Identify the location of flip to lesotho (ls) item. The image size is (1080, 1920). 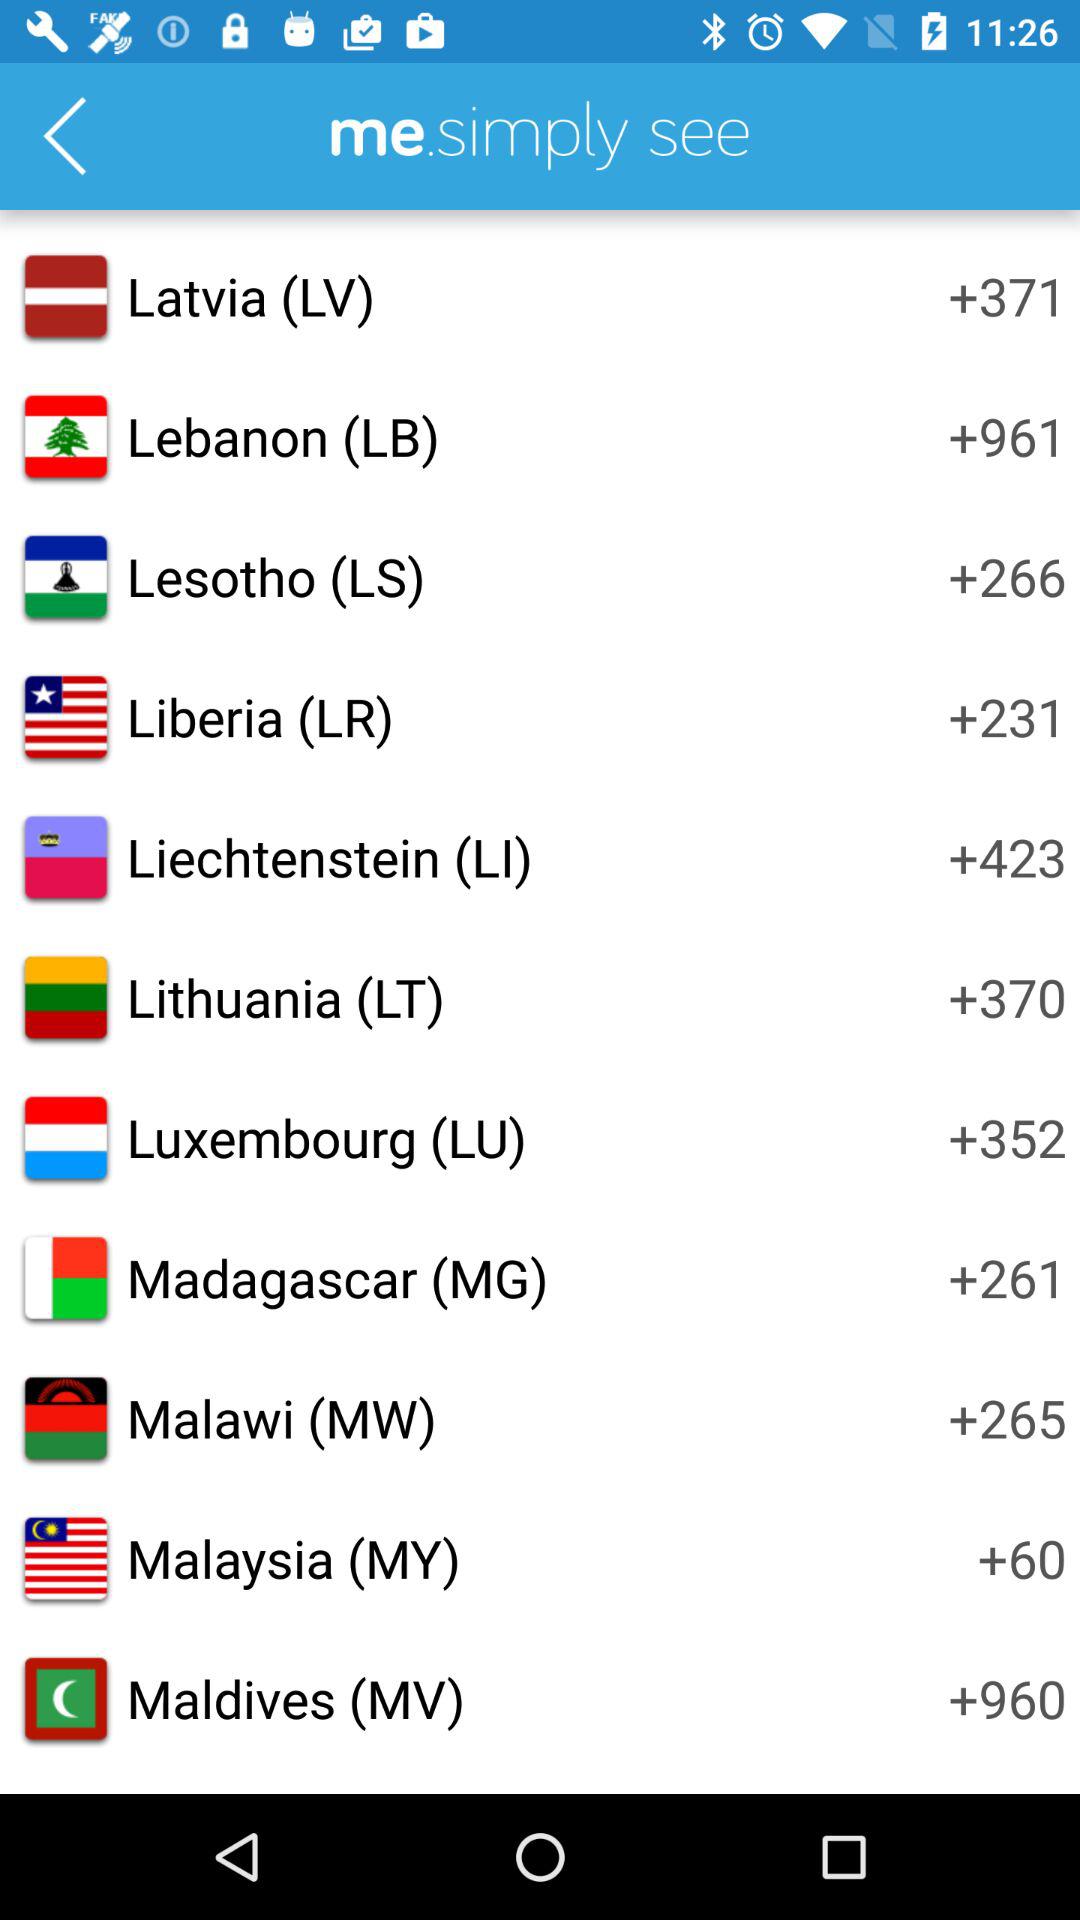
(276, 576).